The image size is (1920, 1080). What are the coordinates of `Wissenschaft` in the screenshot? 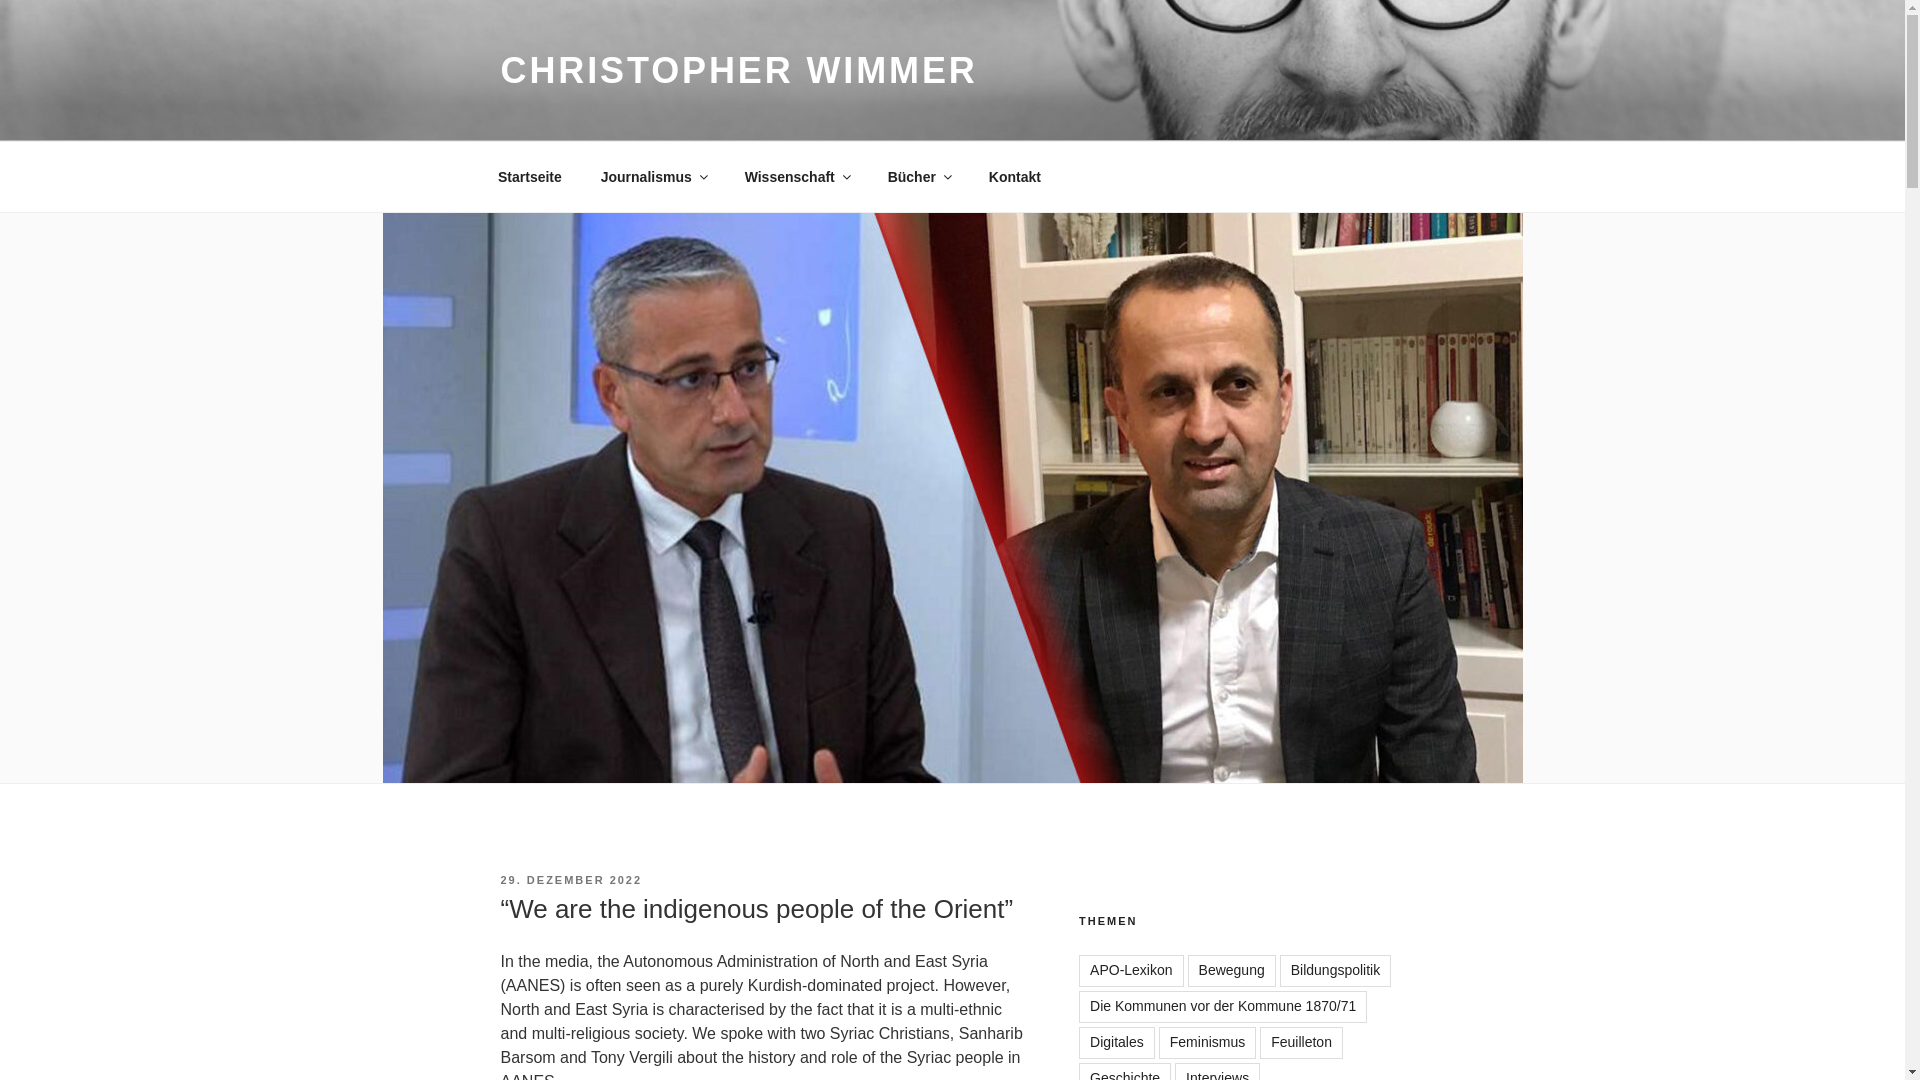 It's located at (796, 176).